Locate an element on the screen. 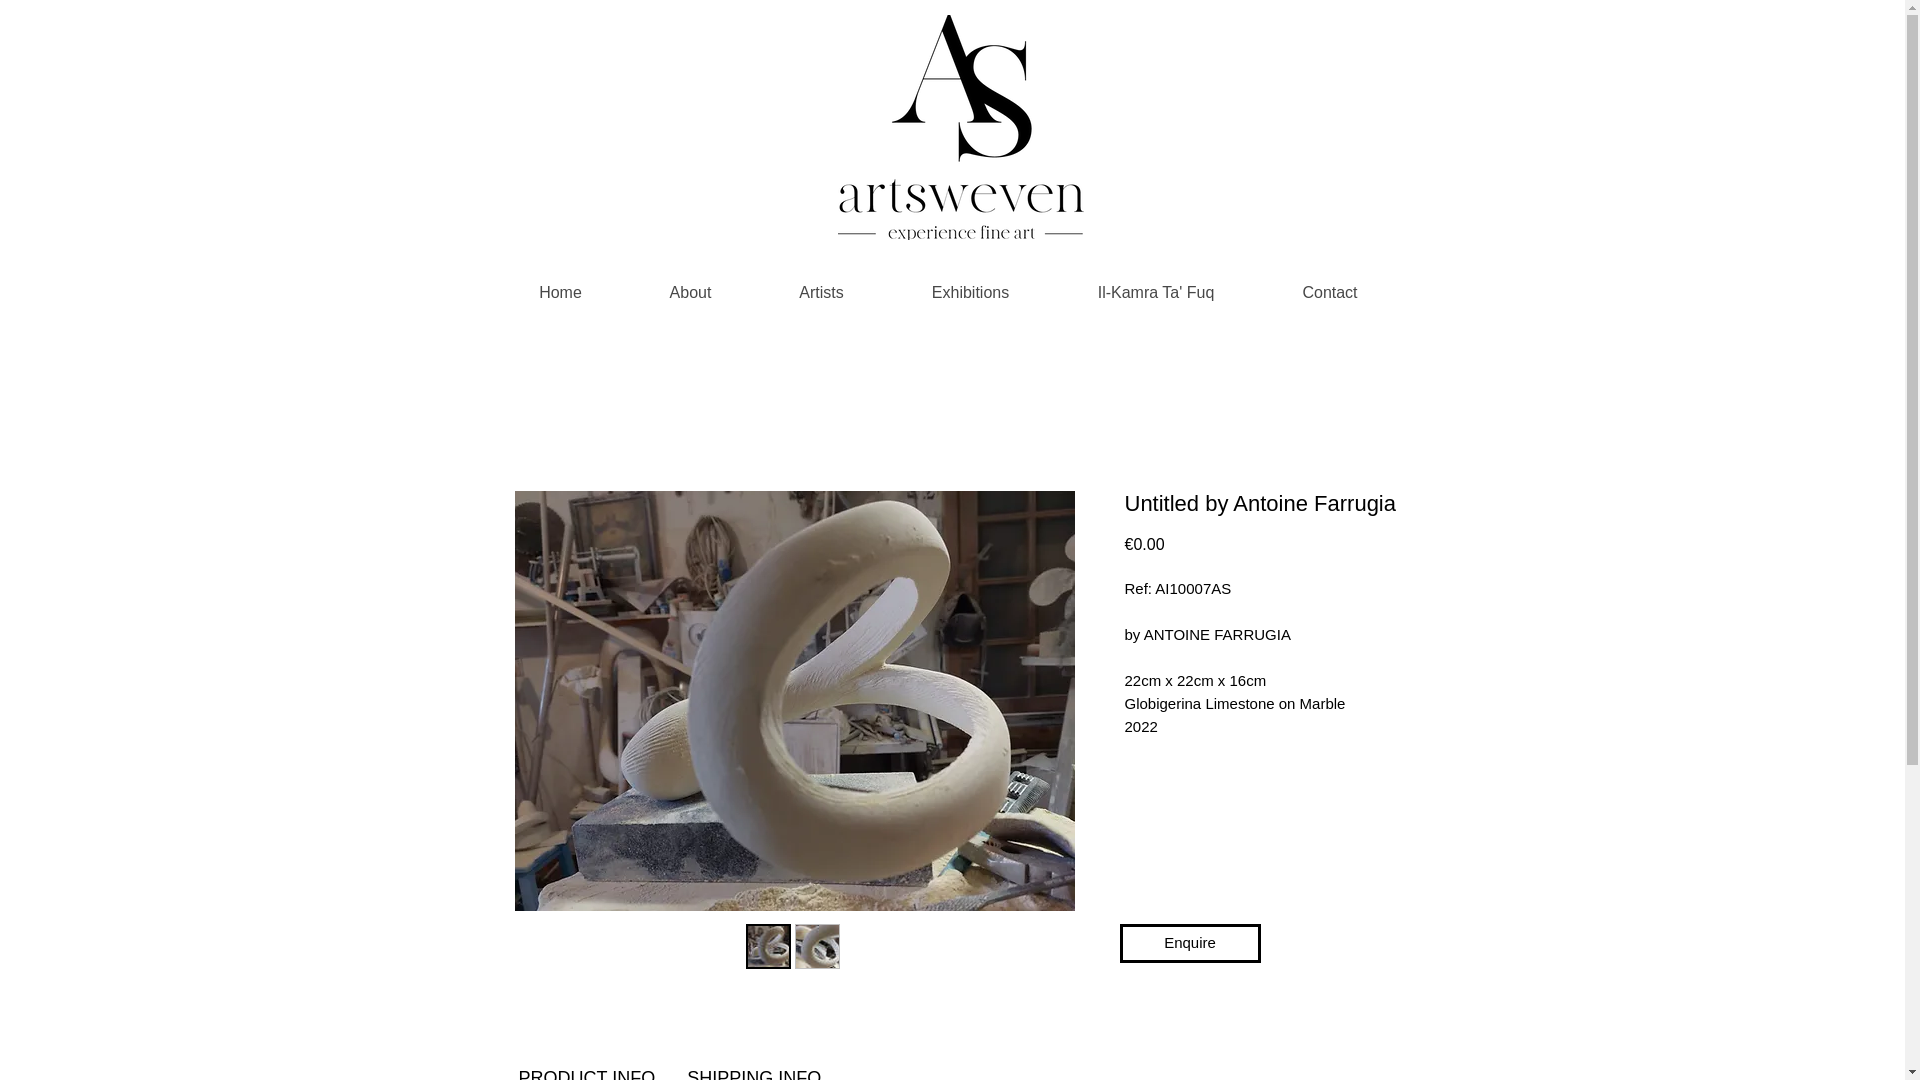 This screenshot has height=1080, width=1920. Contact is located at coordinates (1329, 283).